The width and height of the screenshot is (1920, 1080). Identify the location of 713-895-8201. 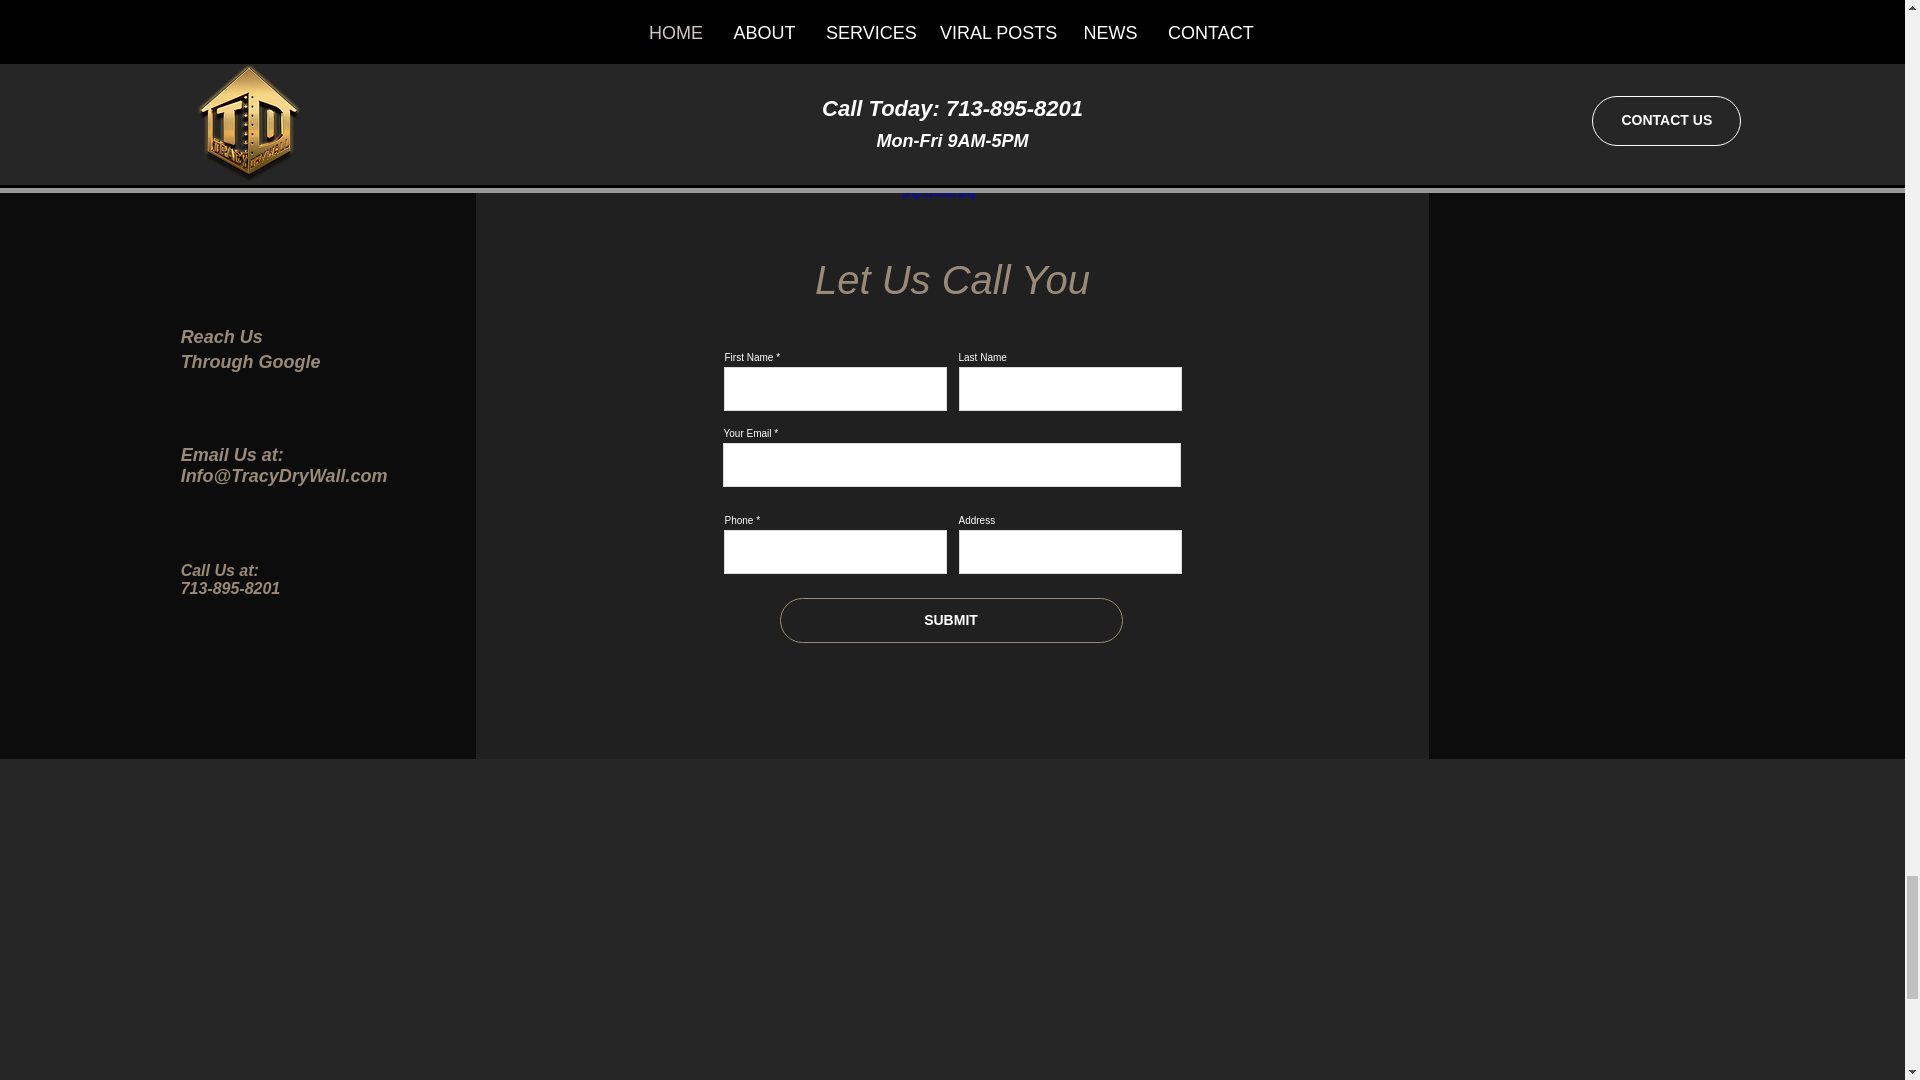
(230, 588).